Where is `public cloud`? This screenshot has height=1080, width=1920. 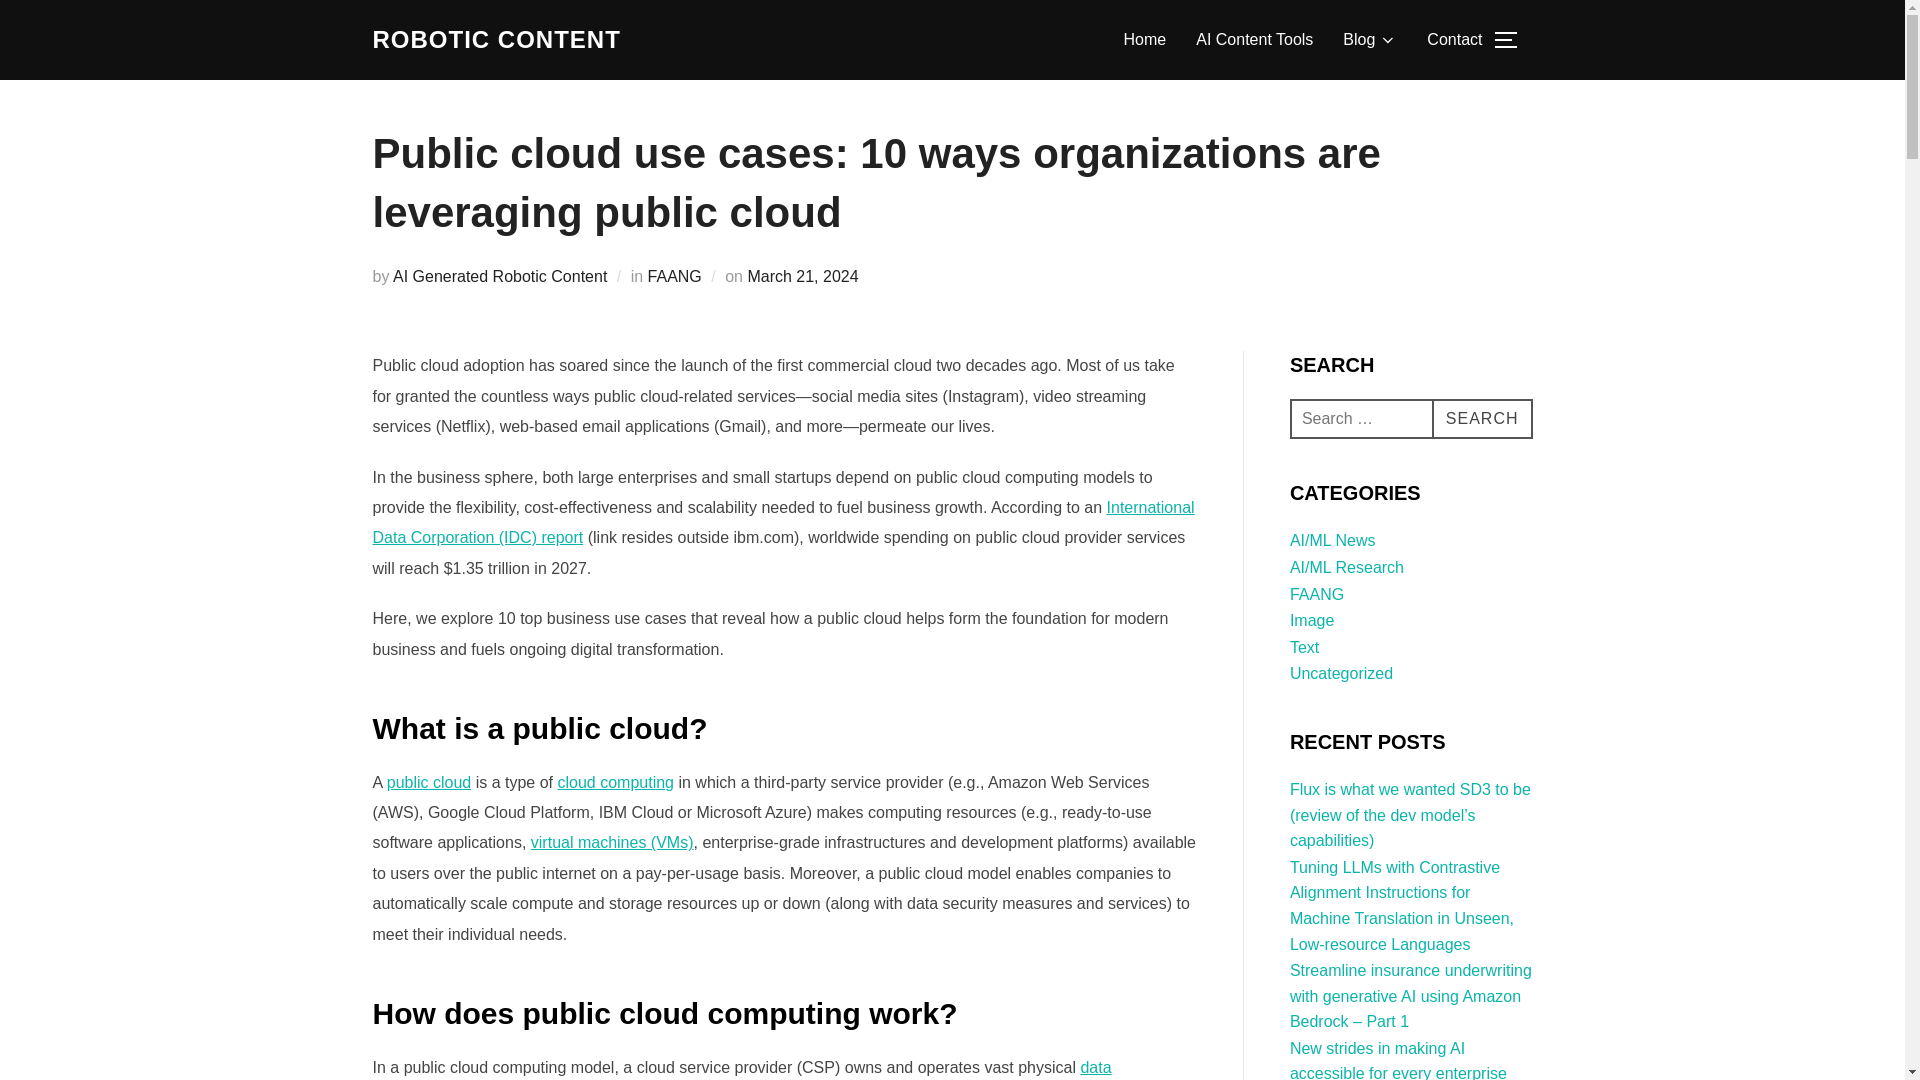
public cloud is located at coordinates (430, 782).